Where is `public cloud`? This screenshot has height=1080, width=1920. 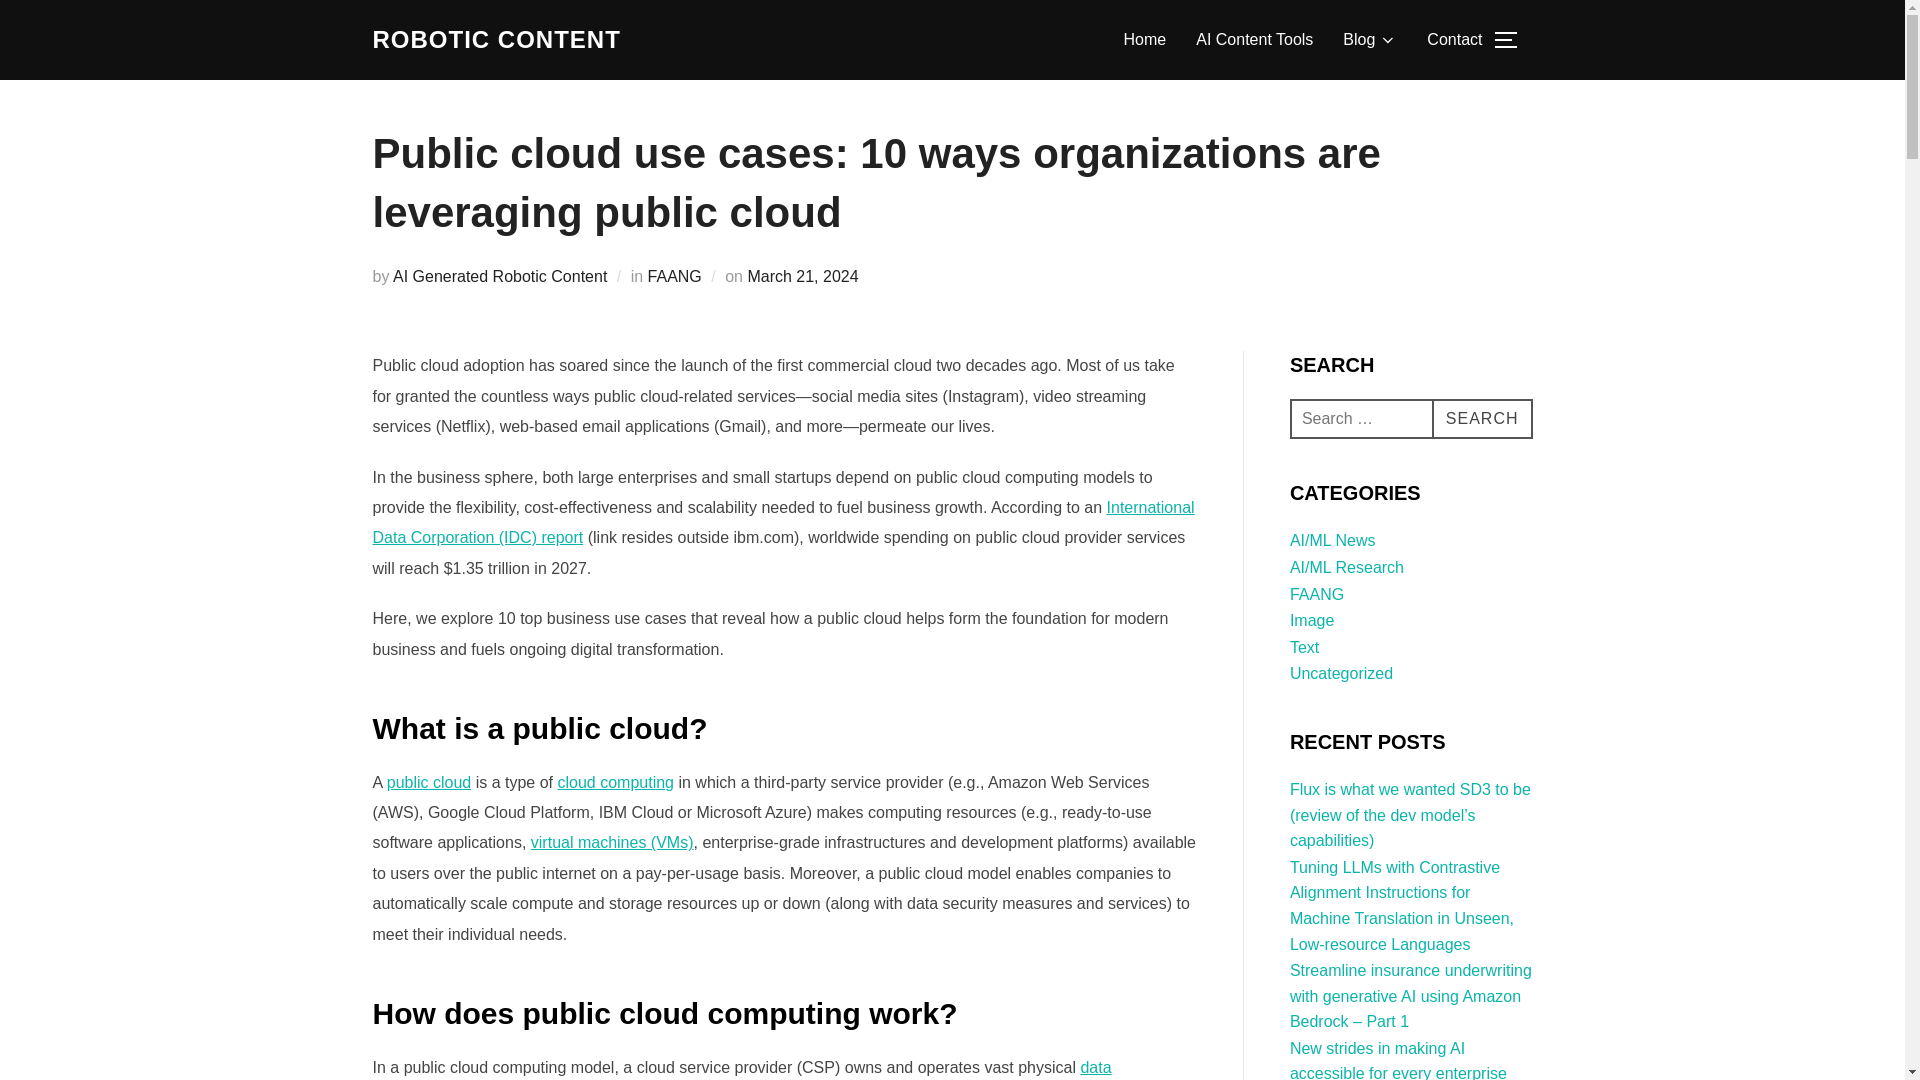
public cloud is located at coordinates (430, 782).